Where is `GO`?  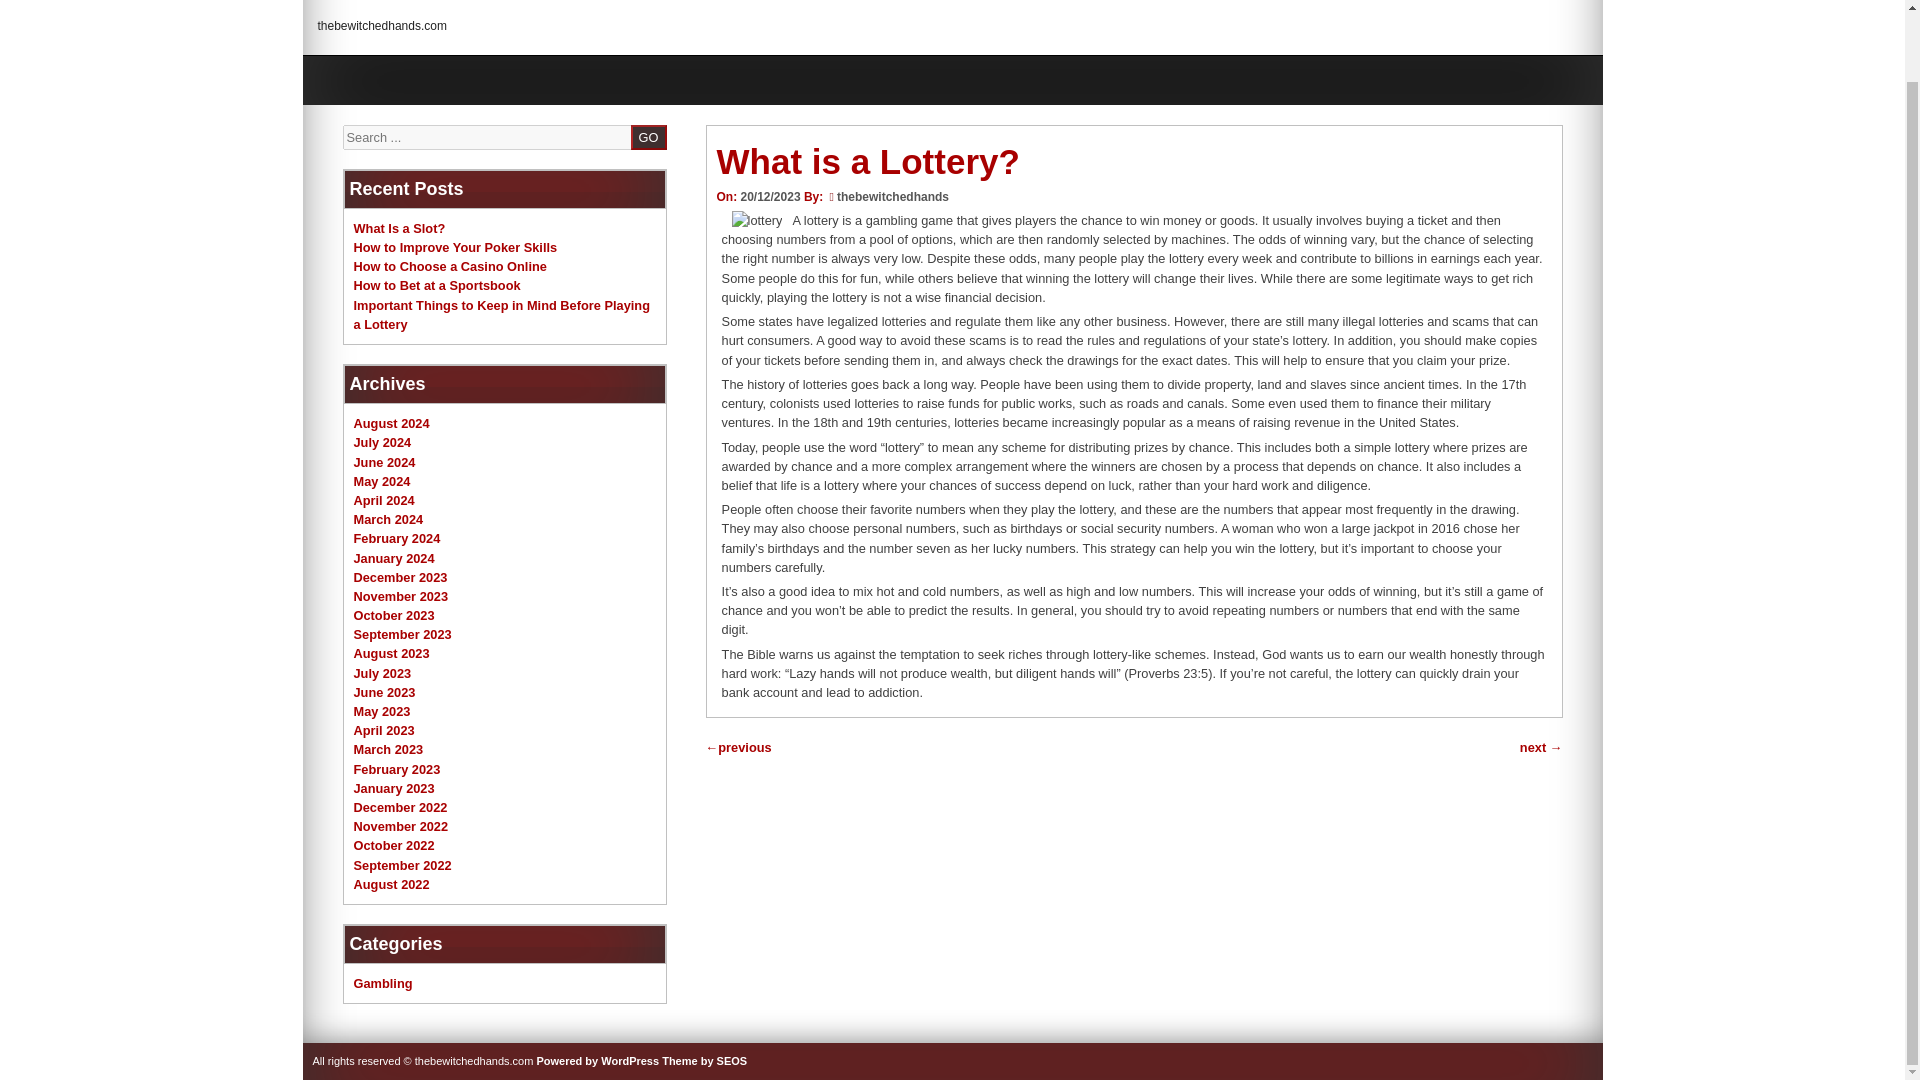
GO is located at coordinates (648, 136).